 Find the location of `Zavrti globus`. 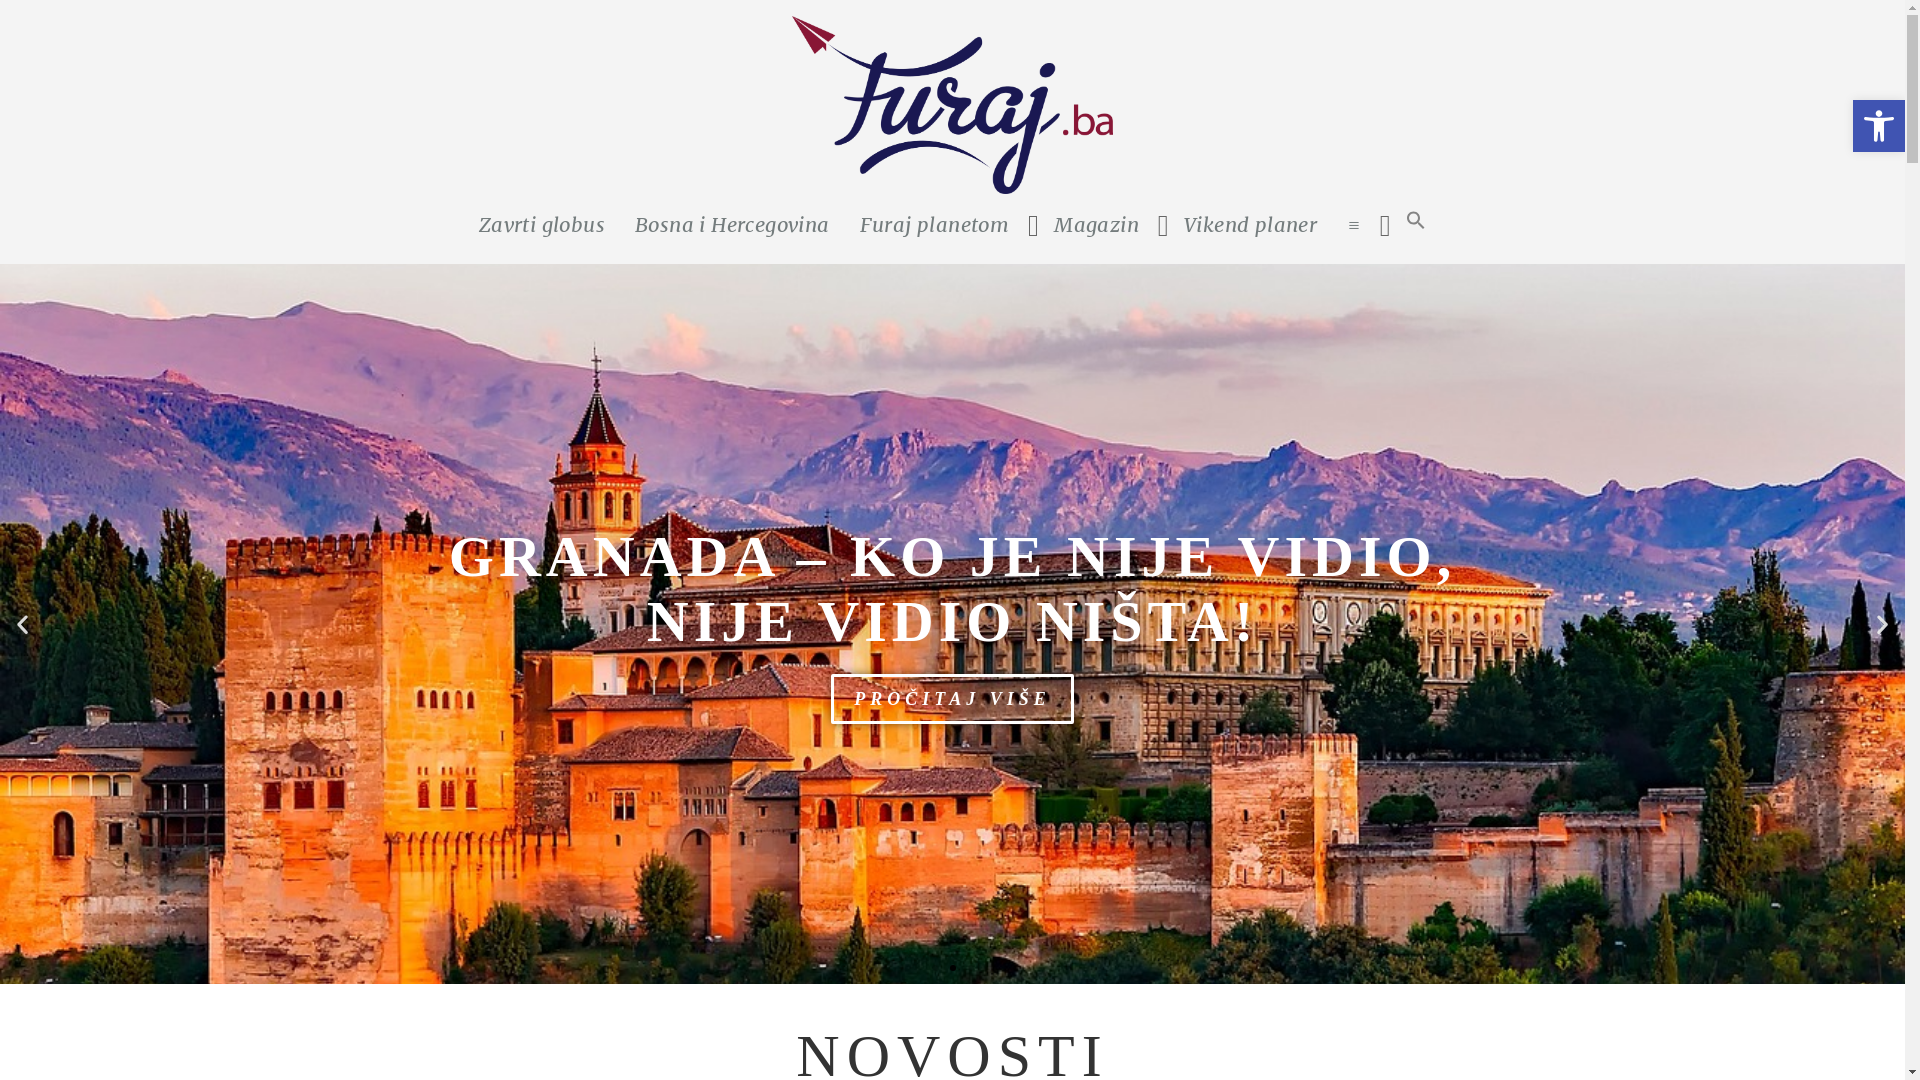

Zavrti globus is located at coordinates (542, 225).